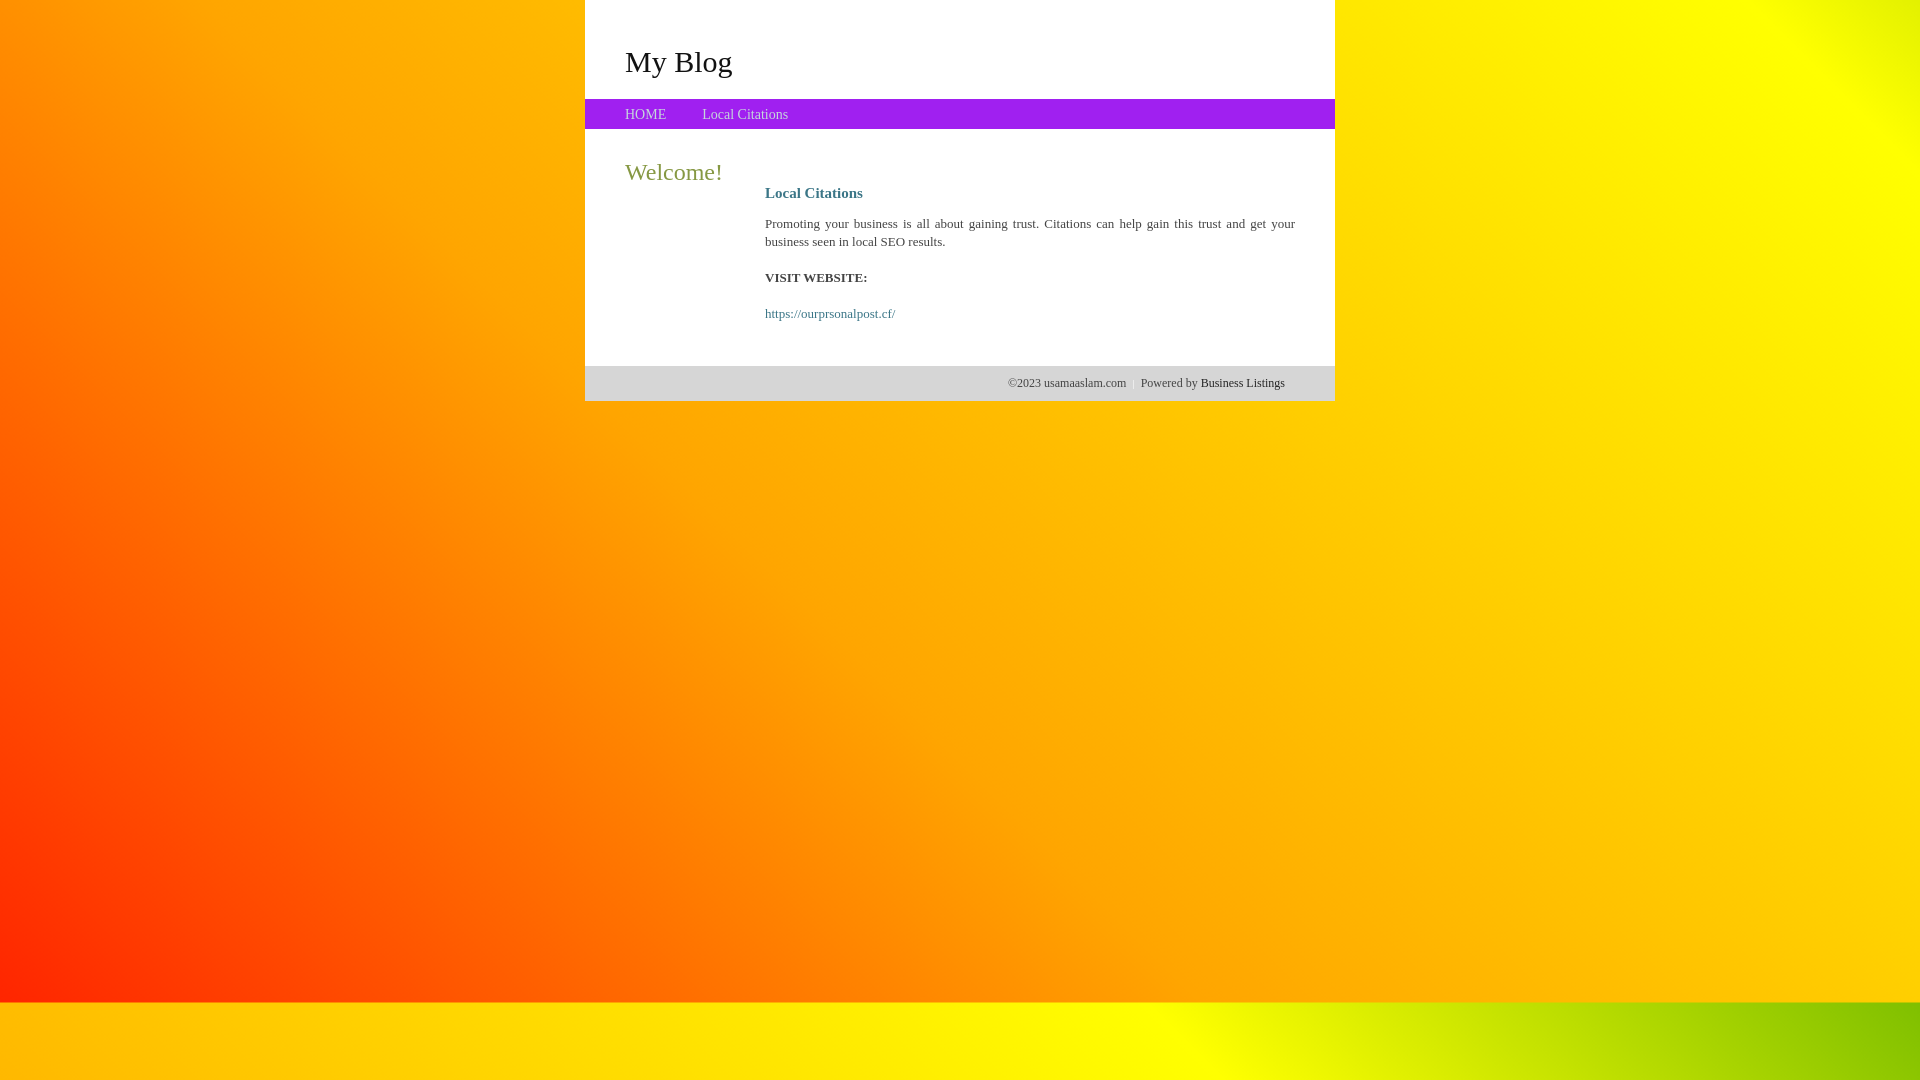 The height and width of the screenshot is (1080, 1920). Describe the element at coordinates (646, 114) in the screenshot. I see `HOME` at that location.